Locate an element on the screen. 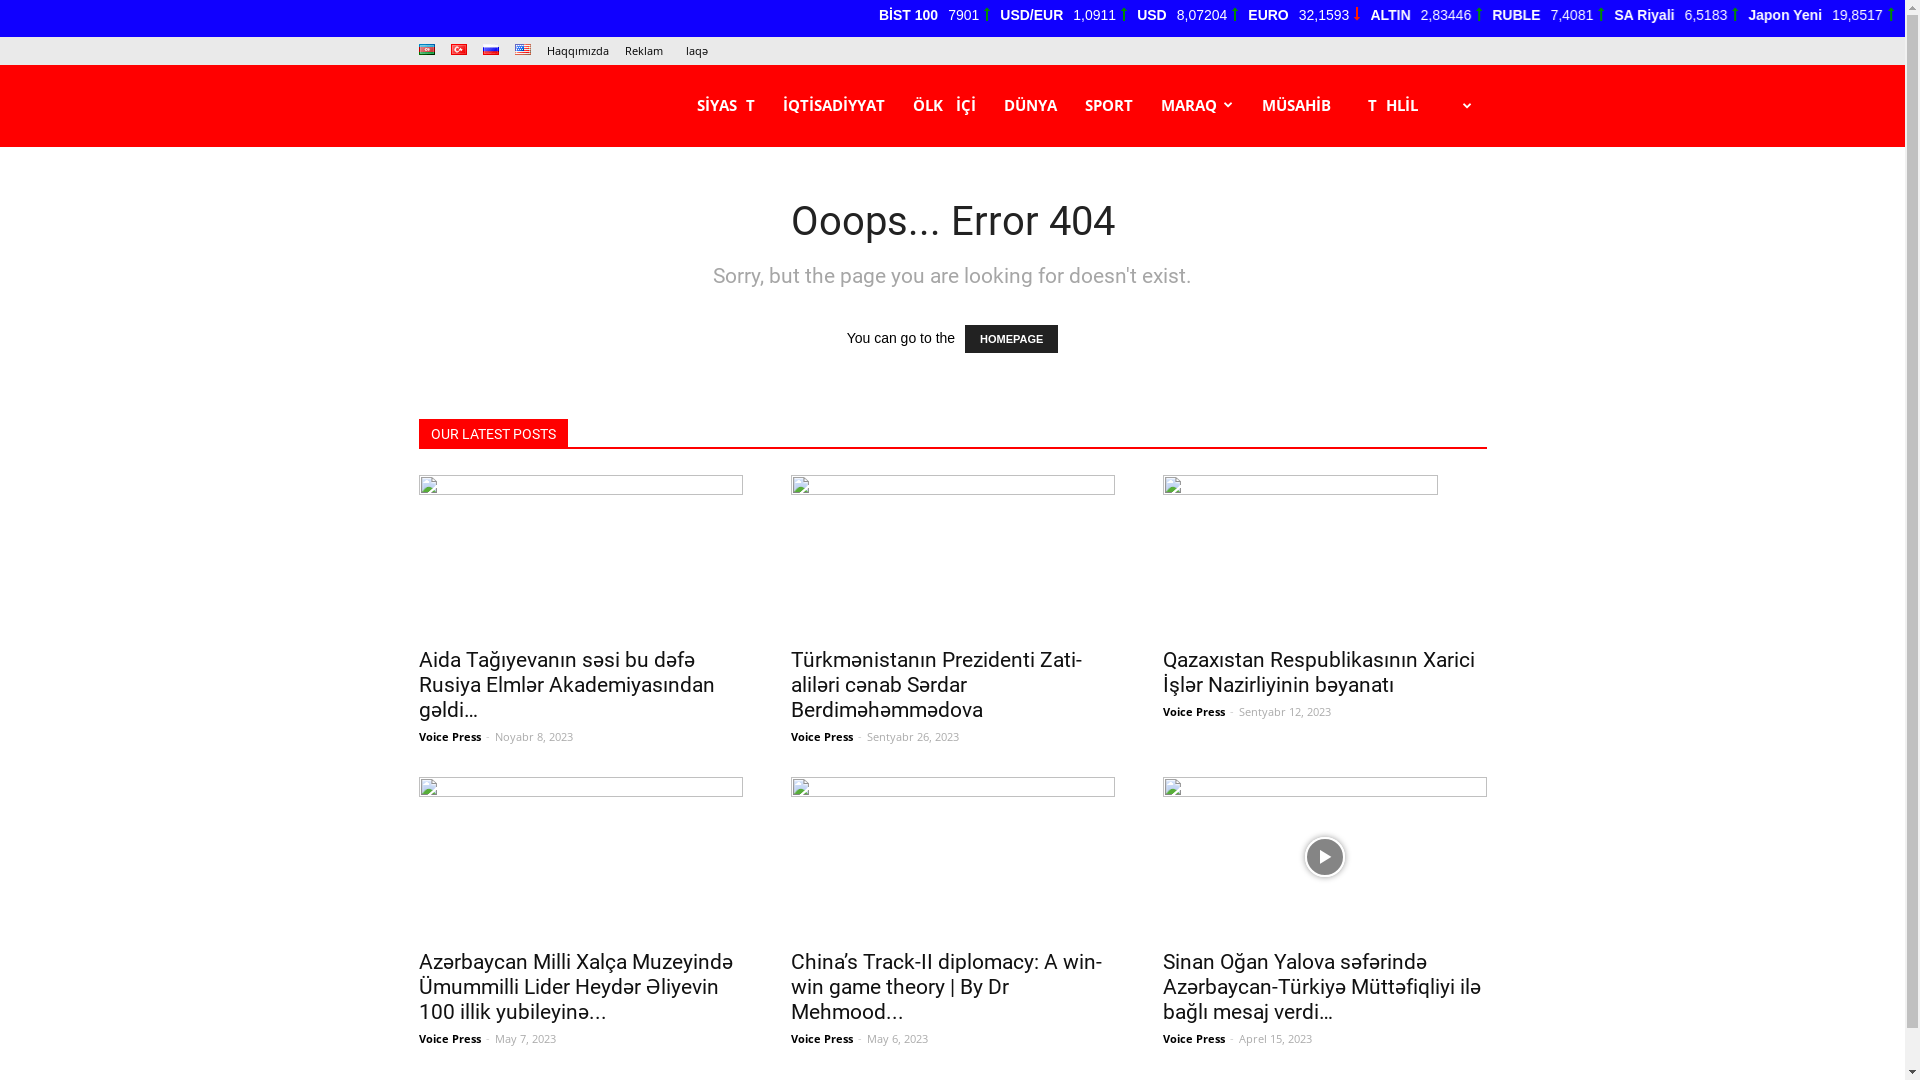  Voice Press is located at coordinates (1193, 1038).